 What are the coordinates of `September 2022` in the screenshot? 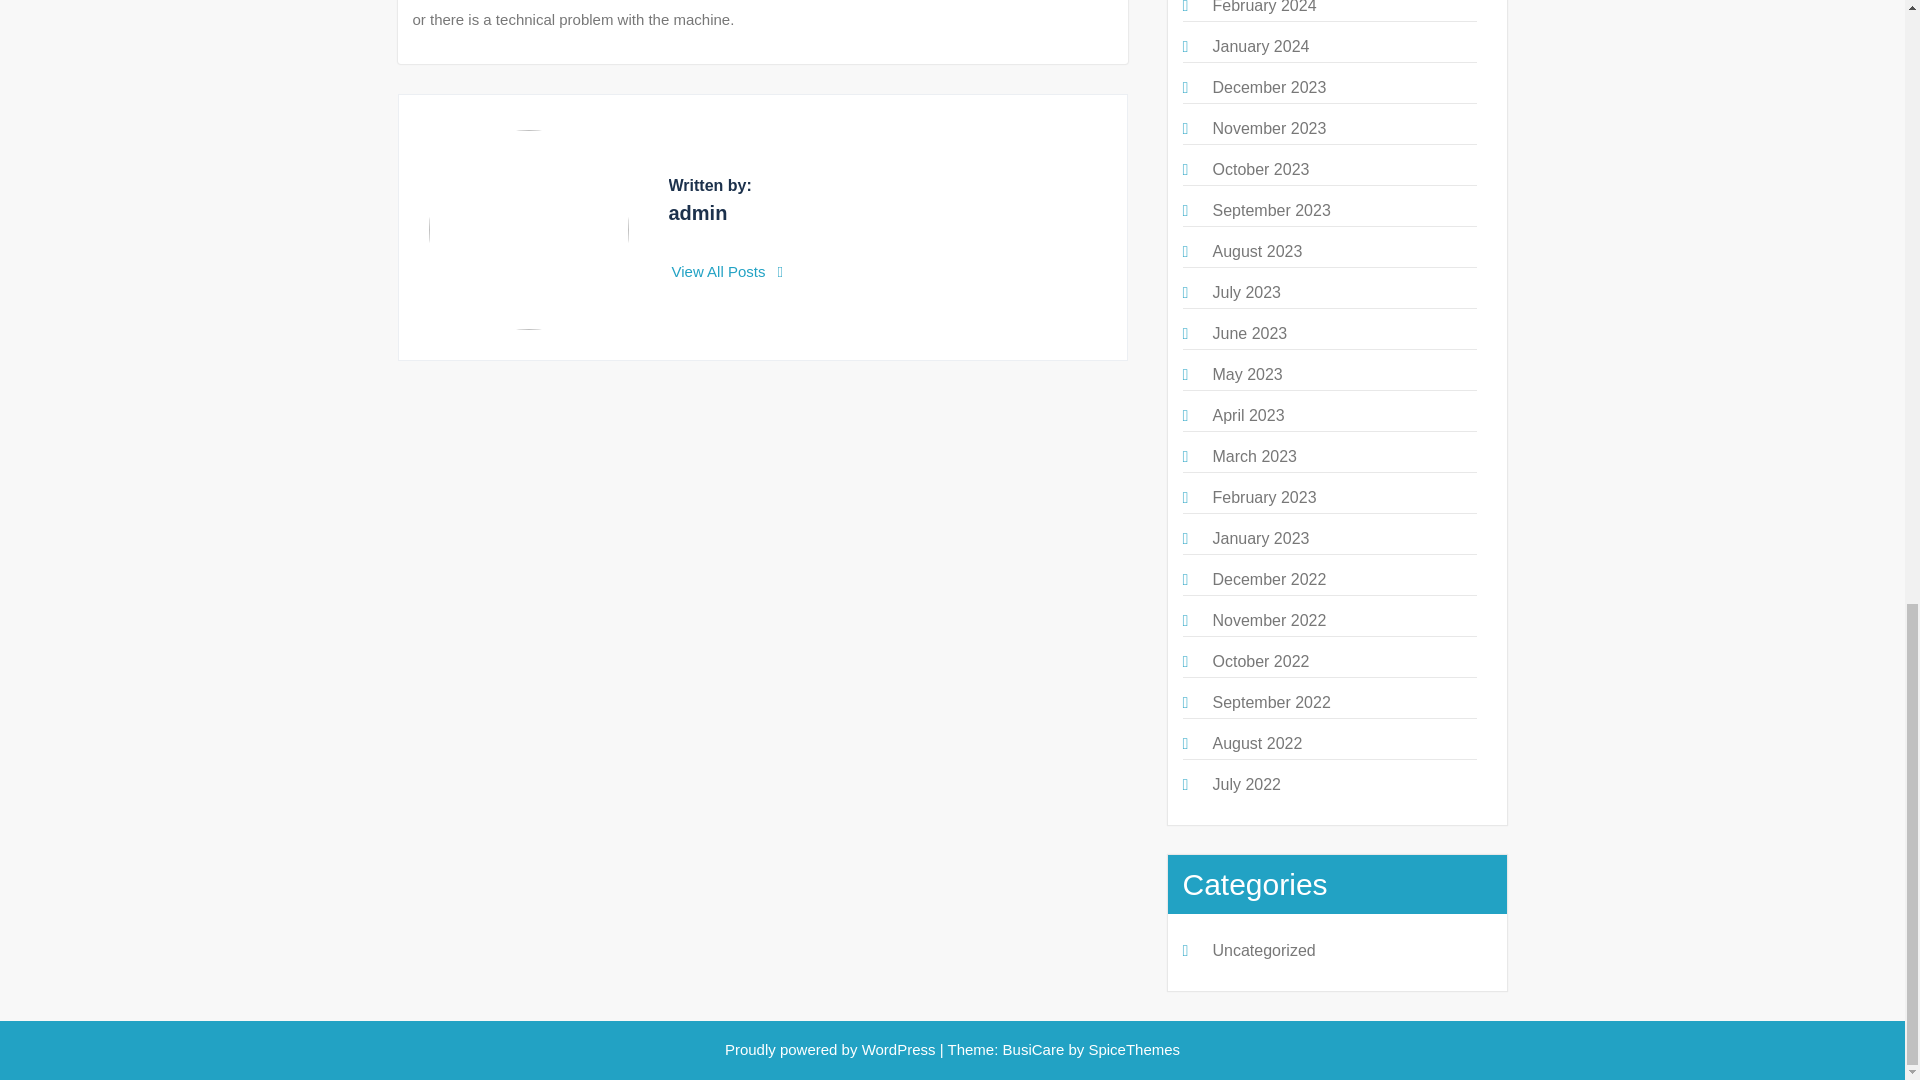 It's located at (1270, 702).